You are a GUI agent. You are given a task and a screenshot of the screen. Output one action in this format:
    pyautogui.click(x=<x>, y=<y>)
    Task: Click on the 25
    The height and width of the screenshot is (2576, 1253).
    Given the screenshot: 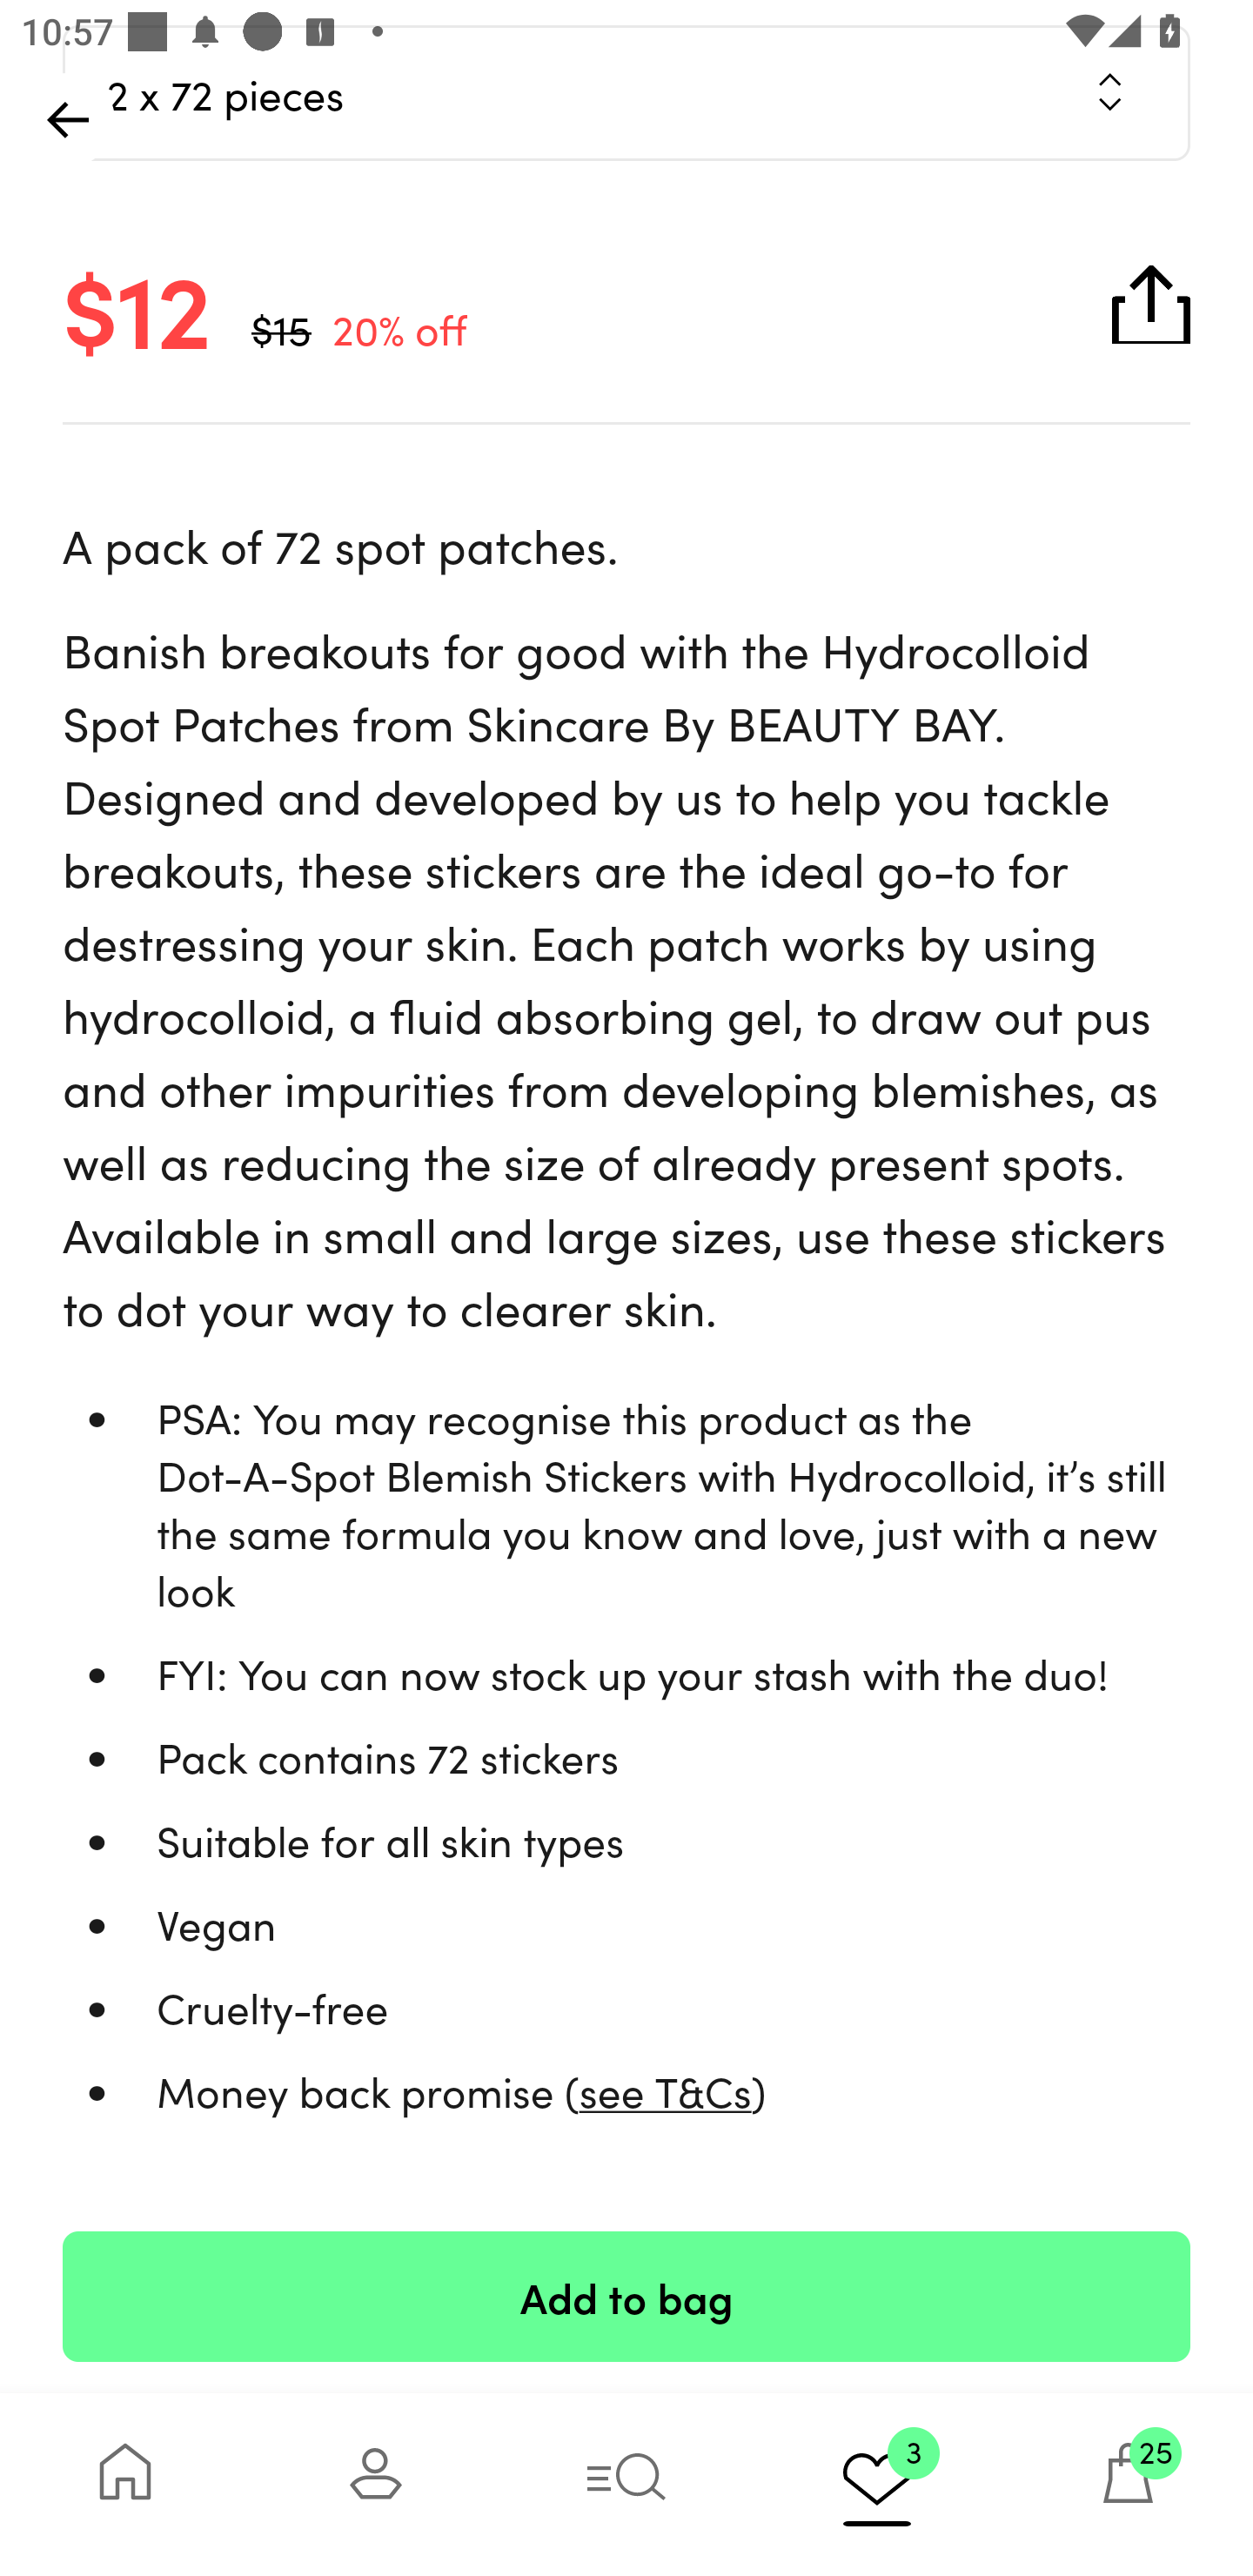 What is the action you would take?
    pyautogui.click(x=1128, y=2484)
    